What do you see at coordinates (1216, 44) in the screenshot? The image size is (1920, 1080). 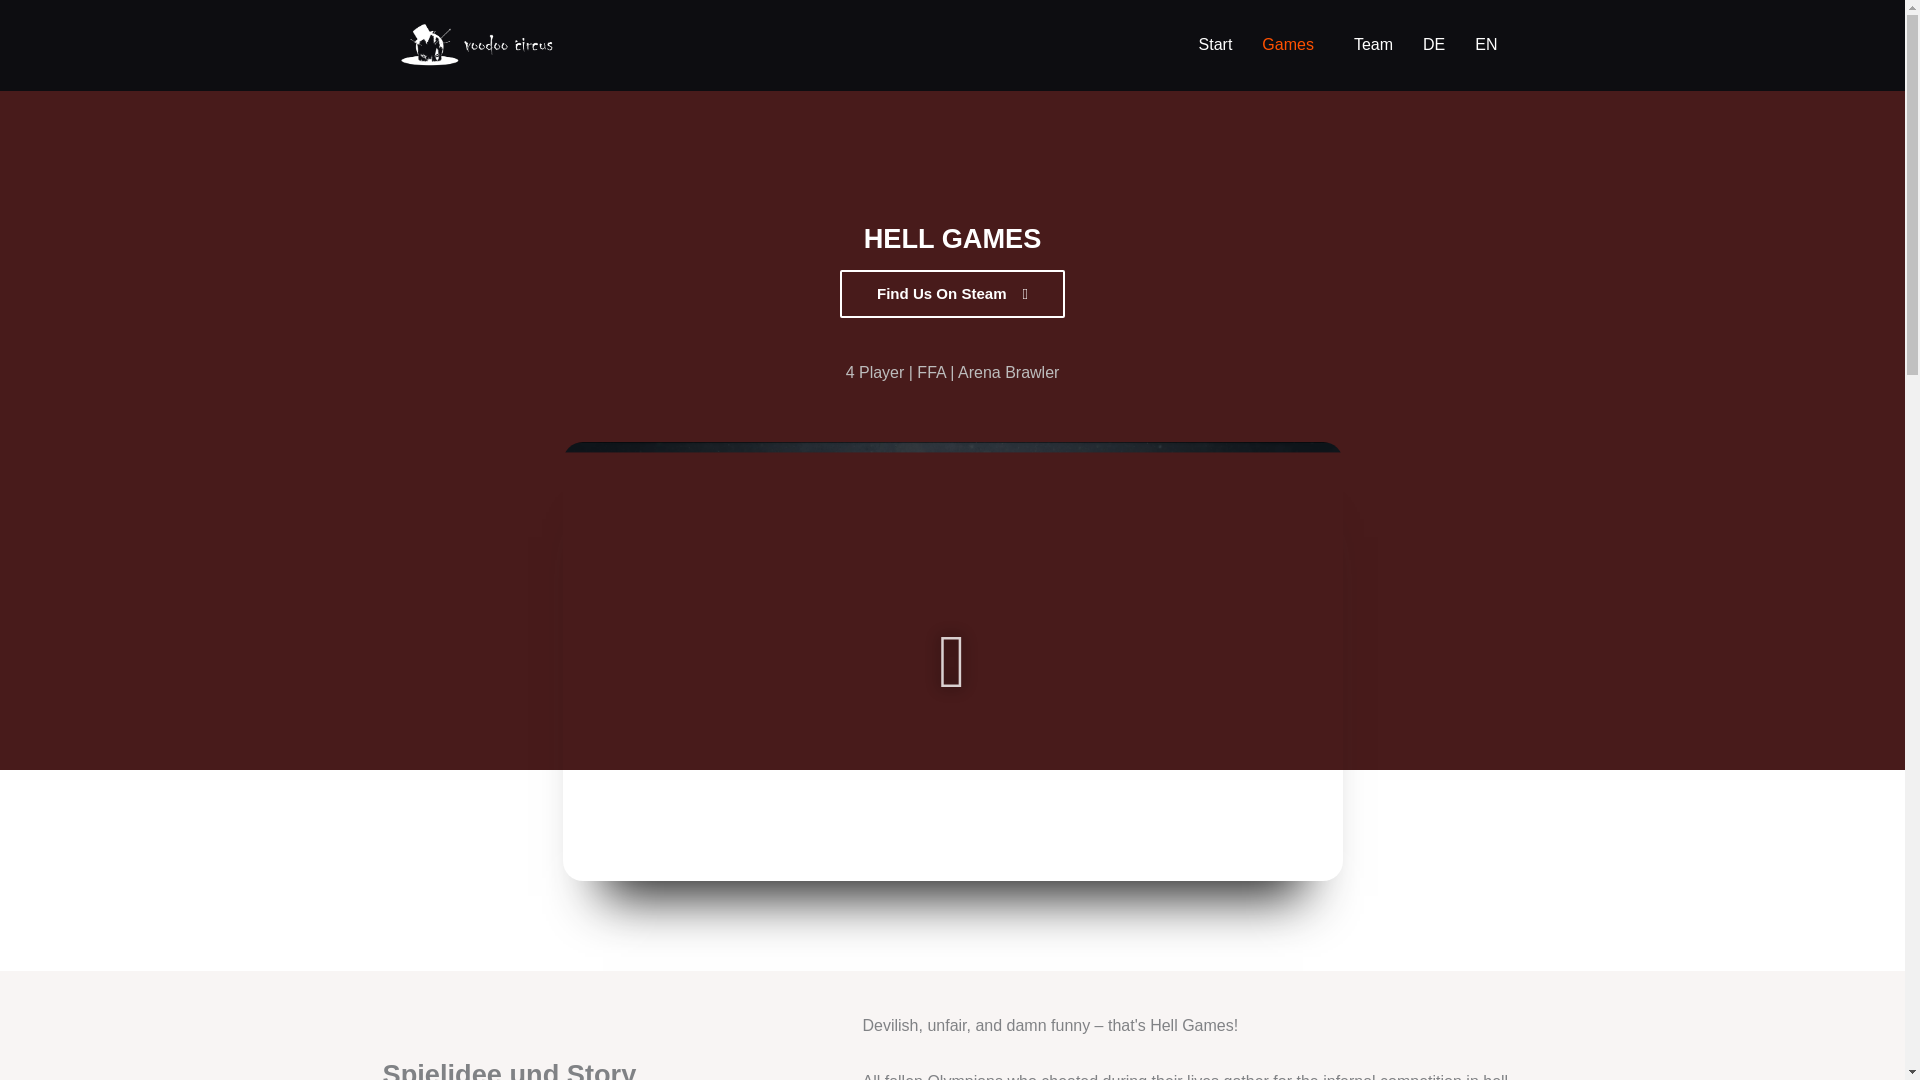 I see `Start` at bounding box center [1216, 44].